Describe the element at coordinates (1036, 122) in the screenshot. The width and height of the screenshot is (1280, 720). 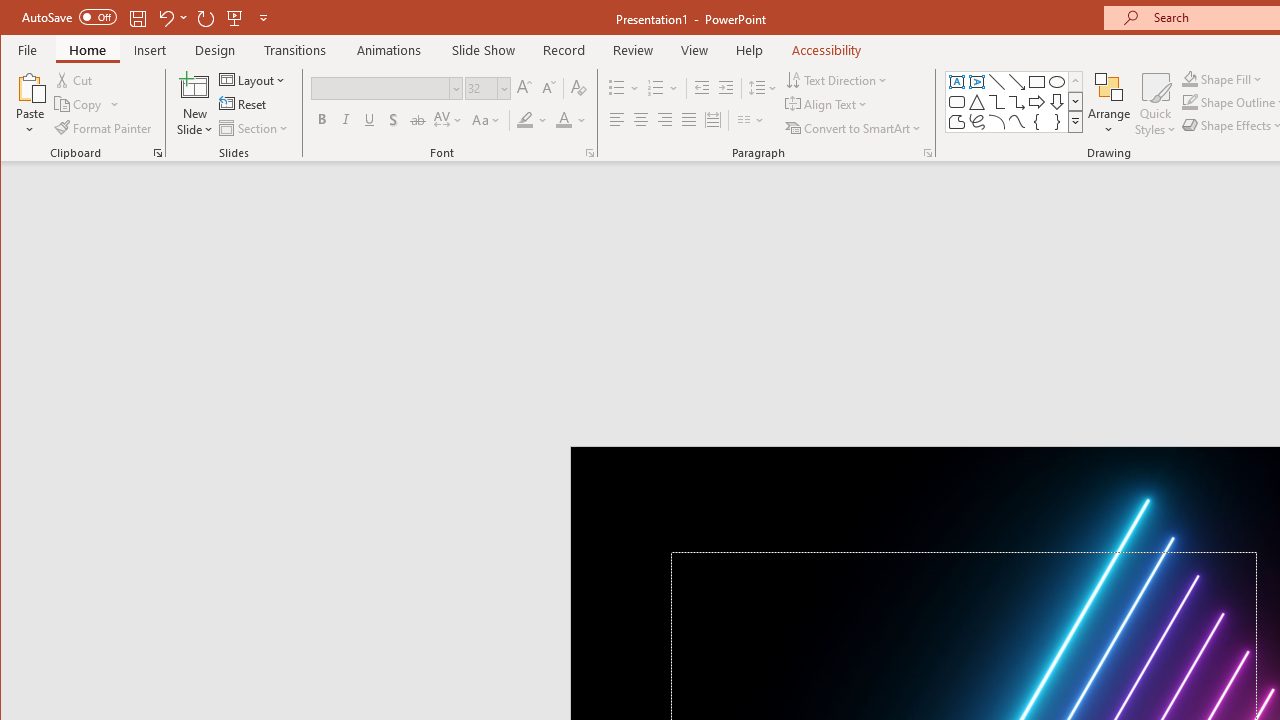
I see `Left Brace` at that location.